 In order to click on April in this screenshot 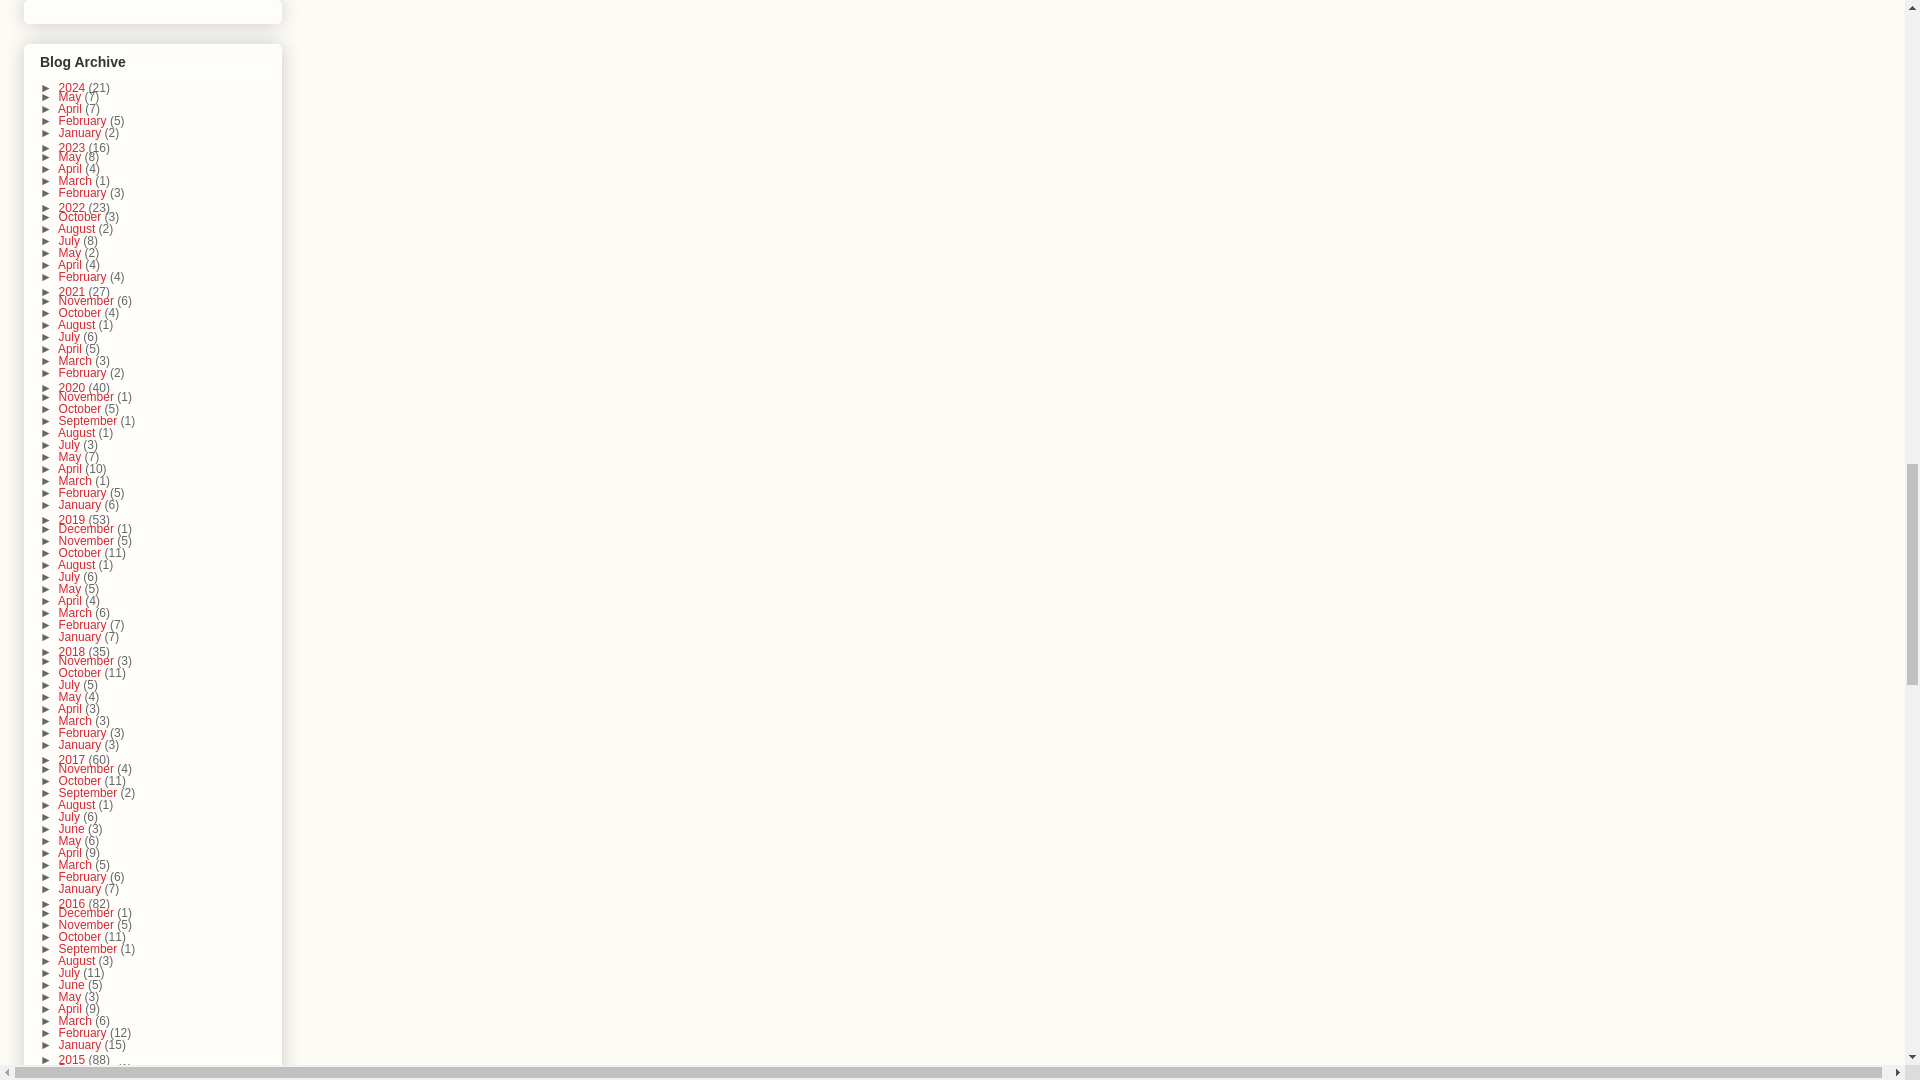, I will do `click(70, 108)`.